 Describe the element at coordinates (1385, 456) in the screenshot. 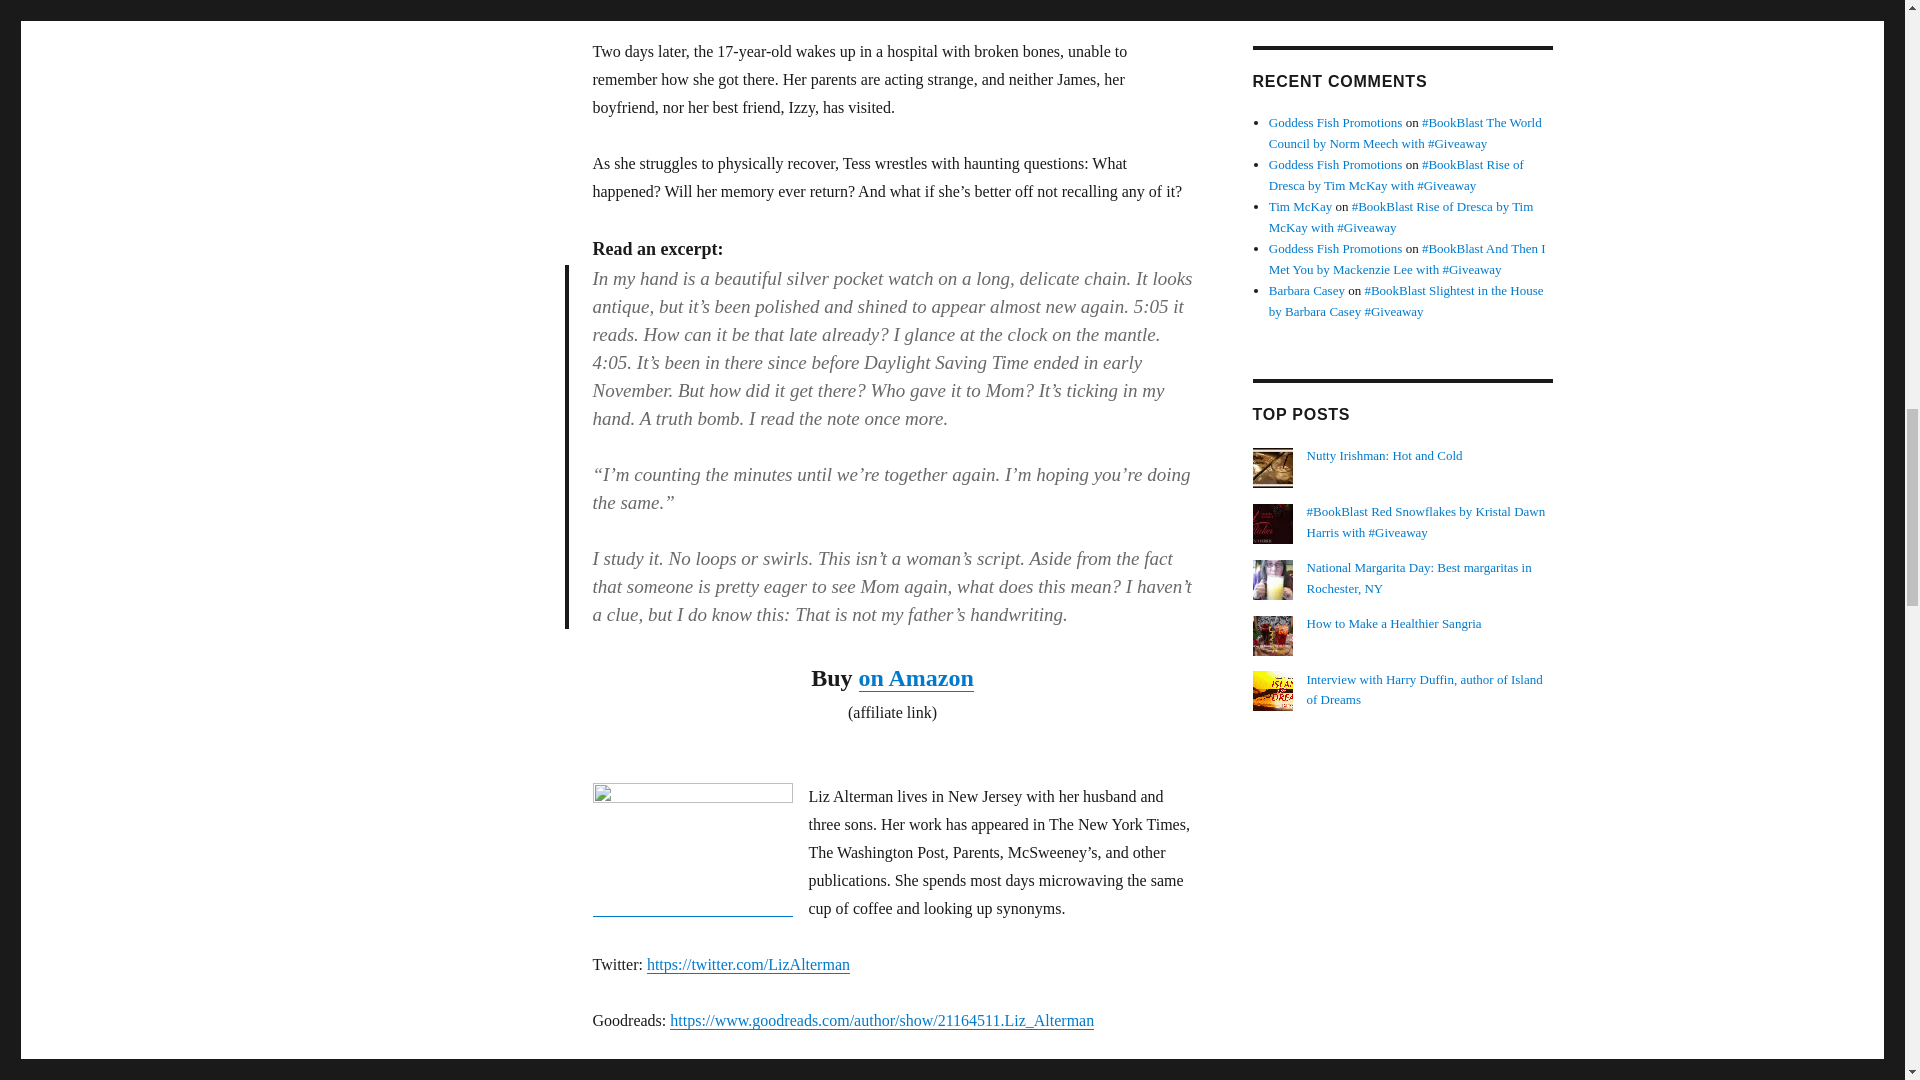

I see `Nutty Irishman: Hot and Cold` at that location.